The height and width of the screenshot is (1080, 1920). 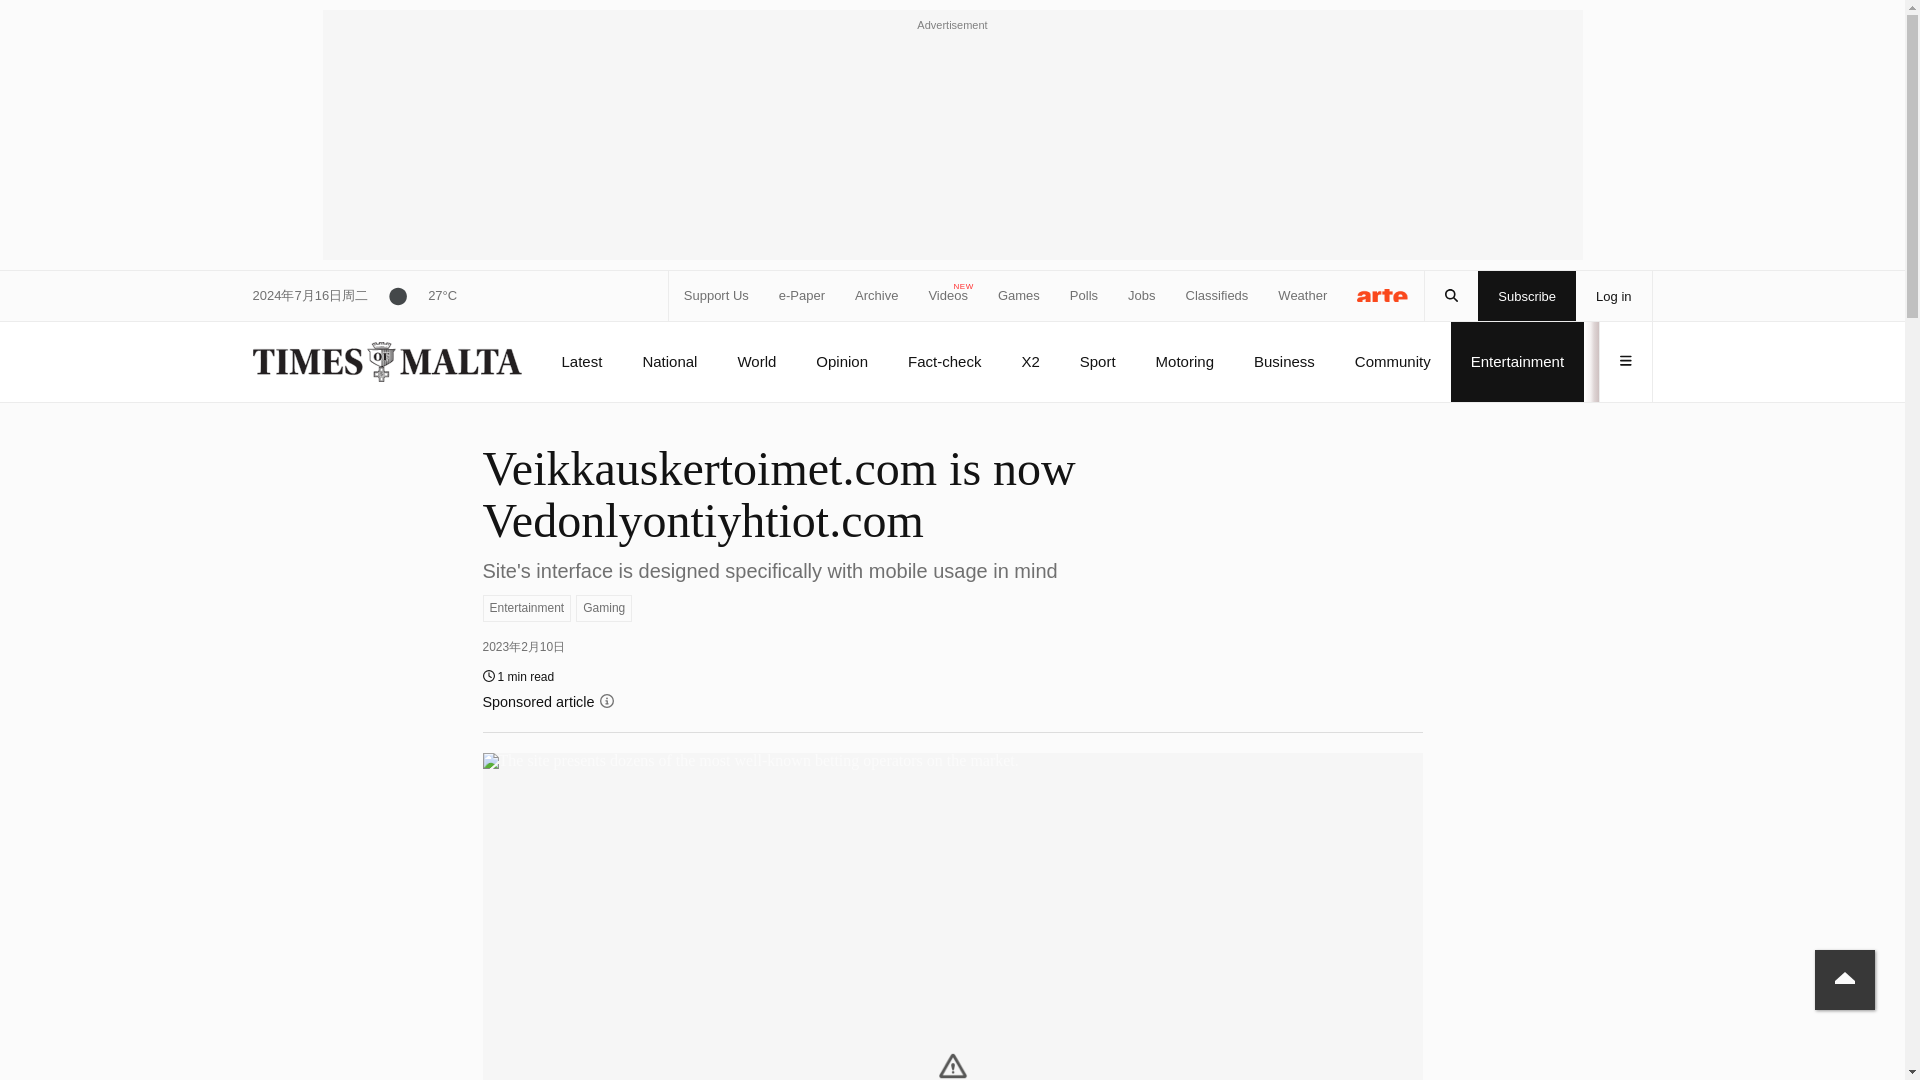 What do you see at coordinates (1527, 296) in the screenshot?
I see `Subscribe` at bounding box center [1527, 296].